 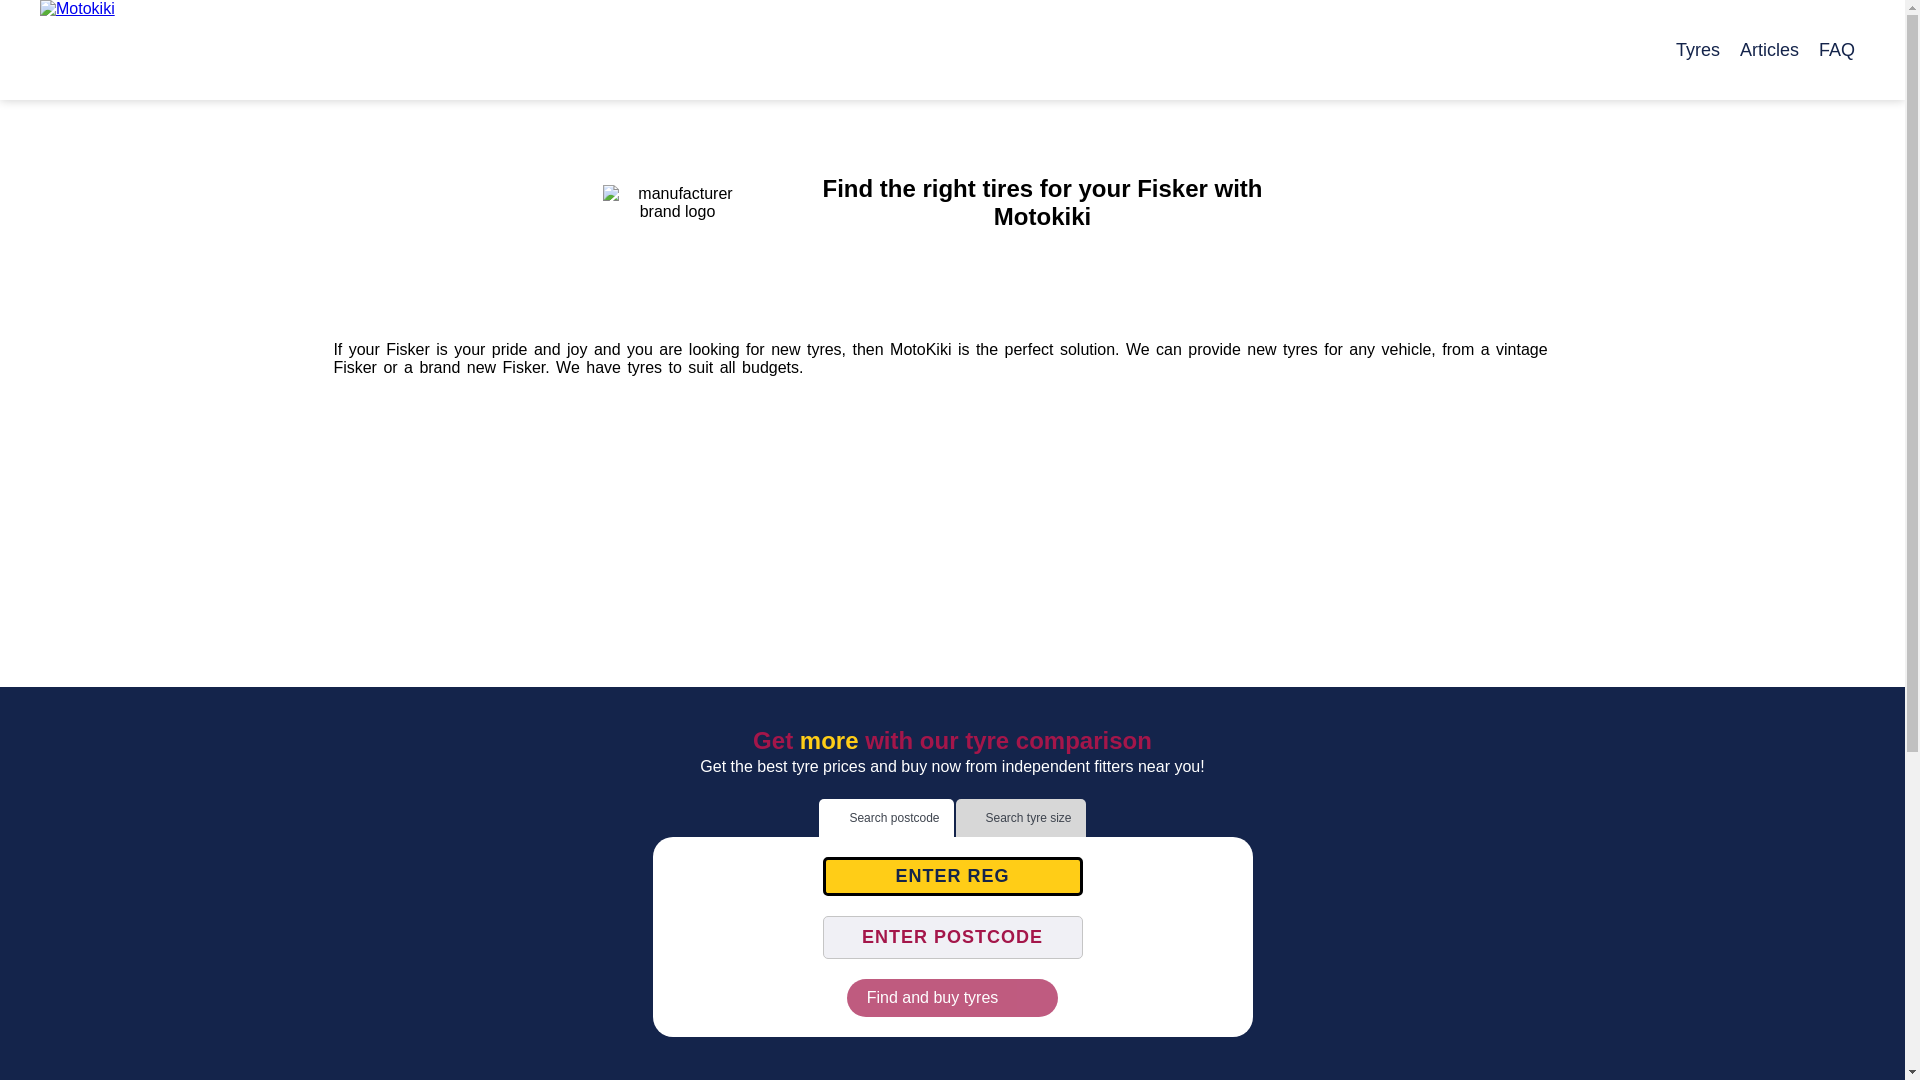 I want to click on Tyres, so click(x=1698, y=50).